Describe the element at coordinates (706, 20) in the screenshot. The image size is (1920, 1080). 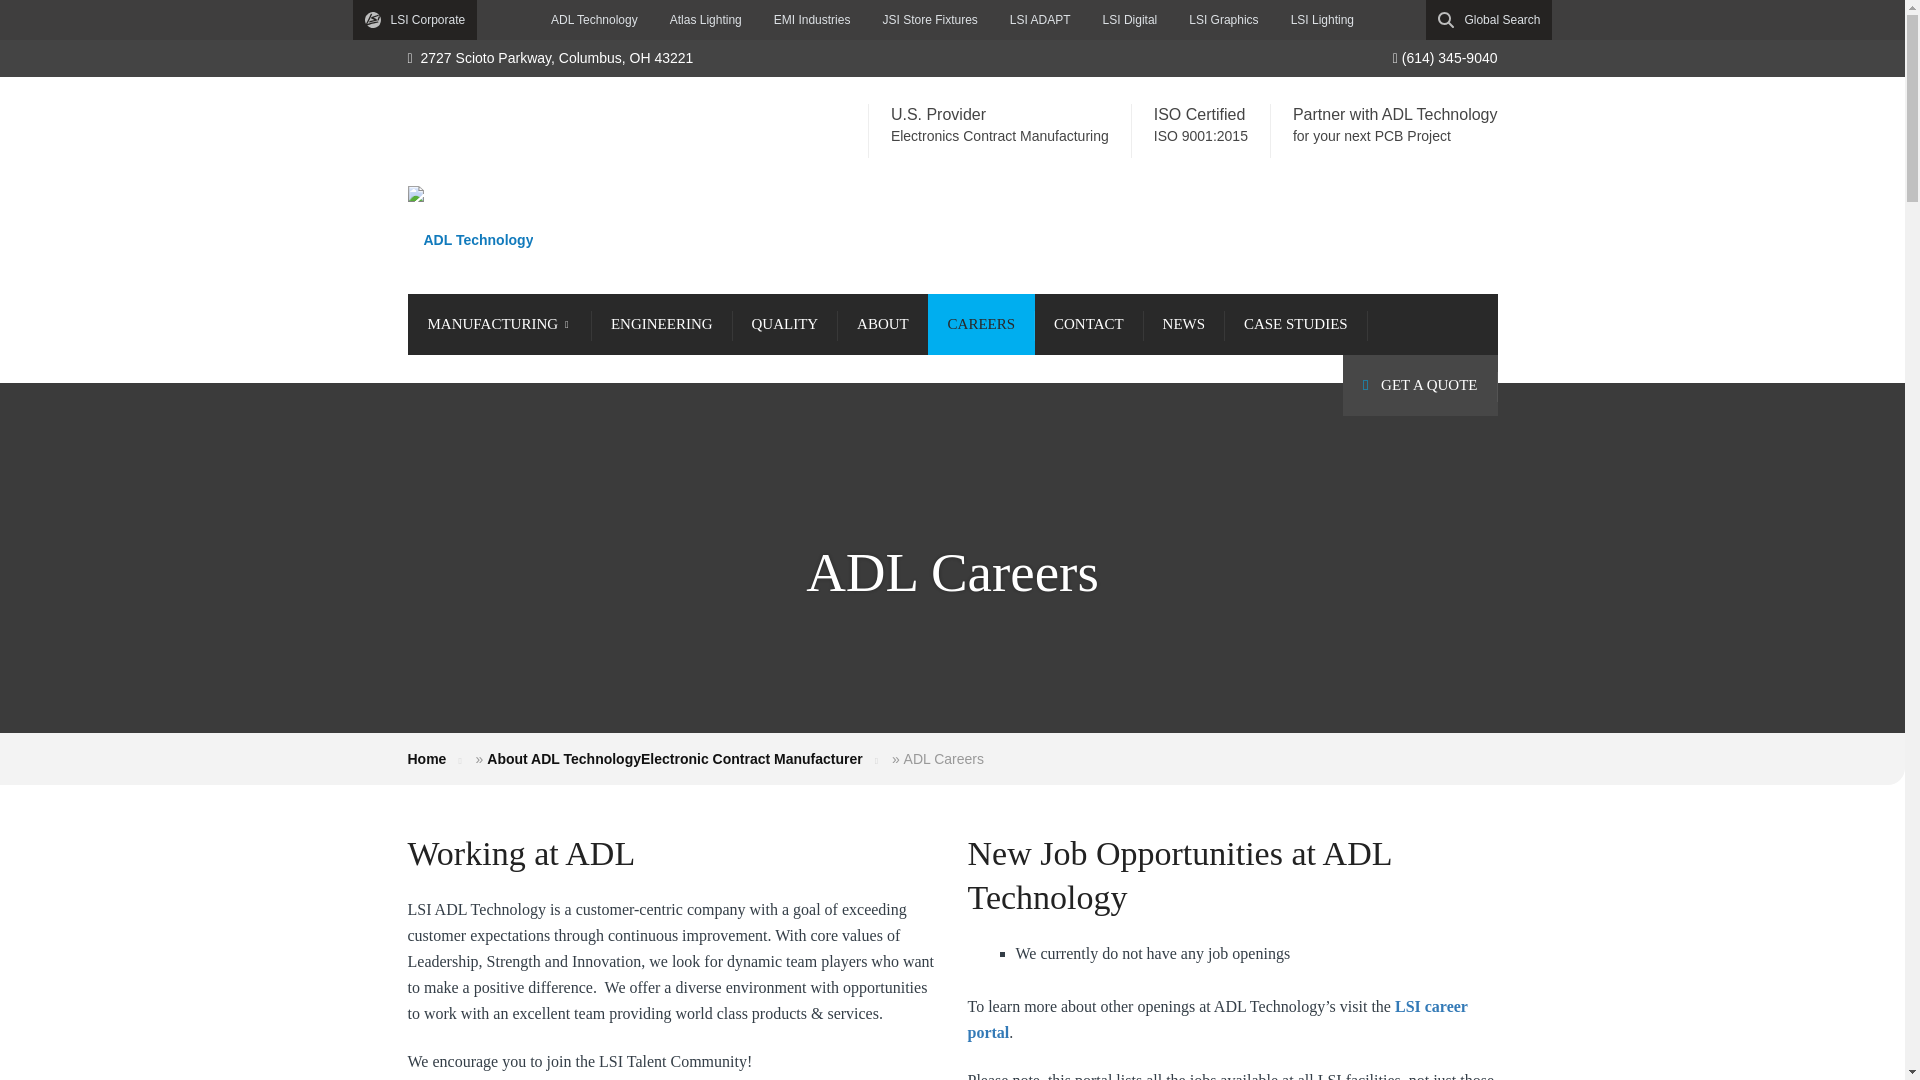
I see `Atlas Lighting` at that location.